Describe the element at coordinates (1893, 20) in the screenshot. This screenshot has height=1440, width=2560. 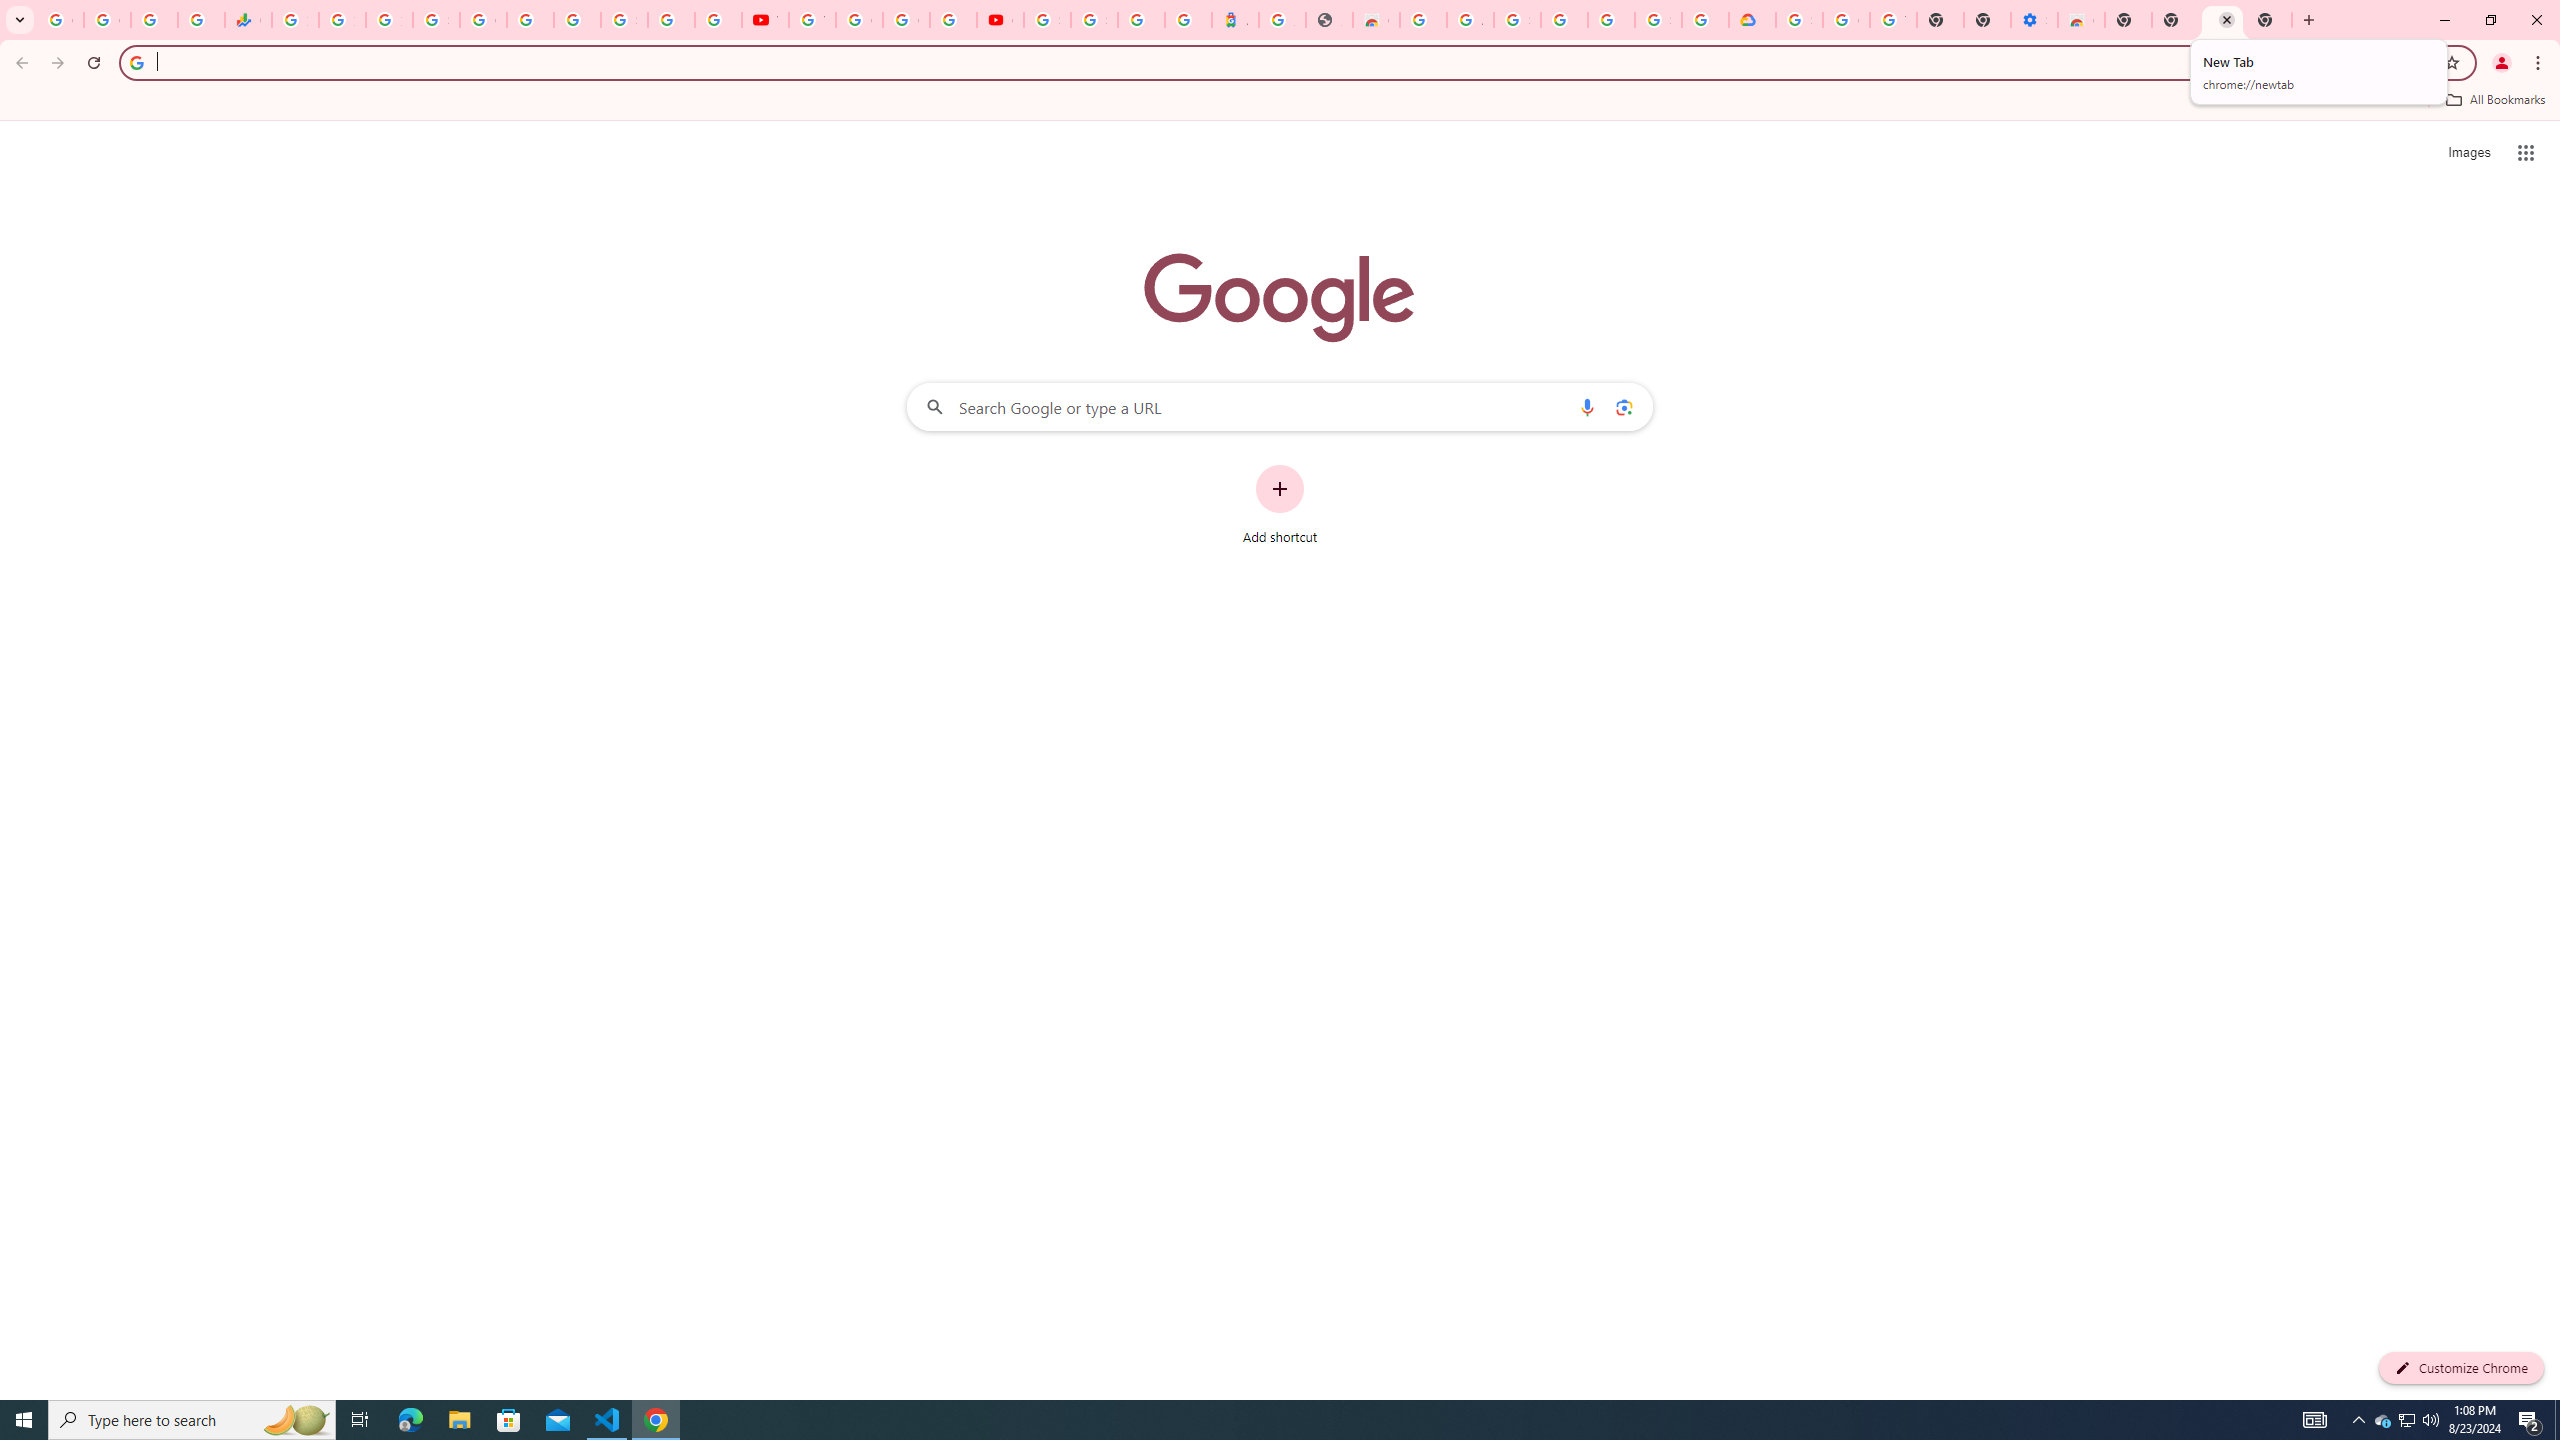
I see `Turn cookies on or off - Computer - Google Account Help` at that location.